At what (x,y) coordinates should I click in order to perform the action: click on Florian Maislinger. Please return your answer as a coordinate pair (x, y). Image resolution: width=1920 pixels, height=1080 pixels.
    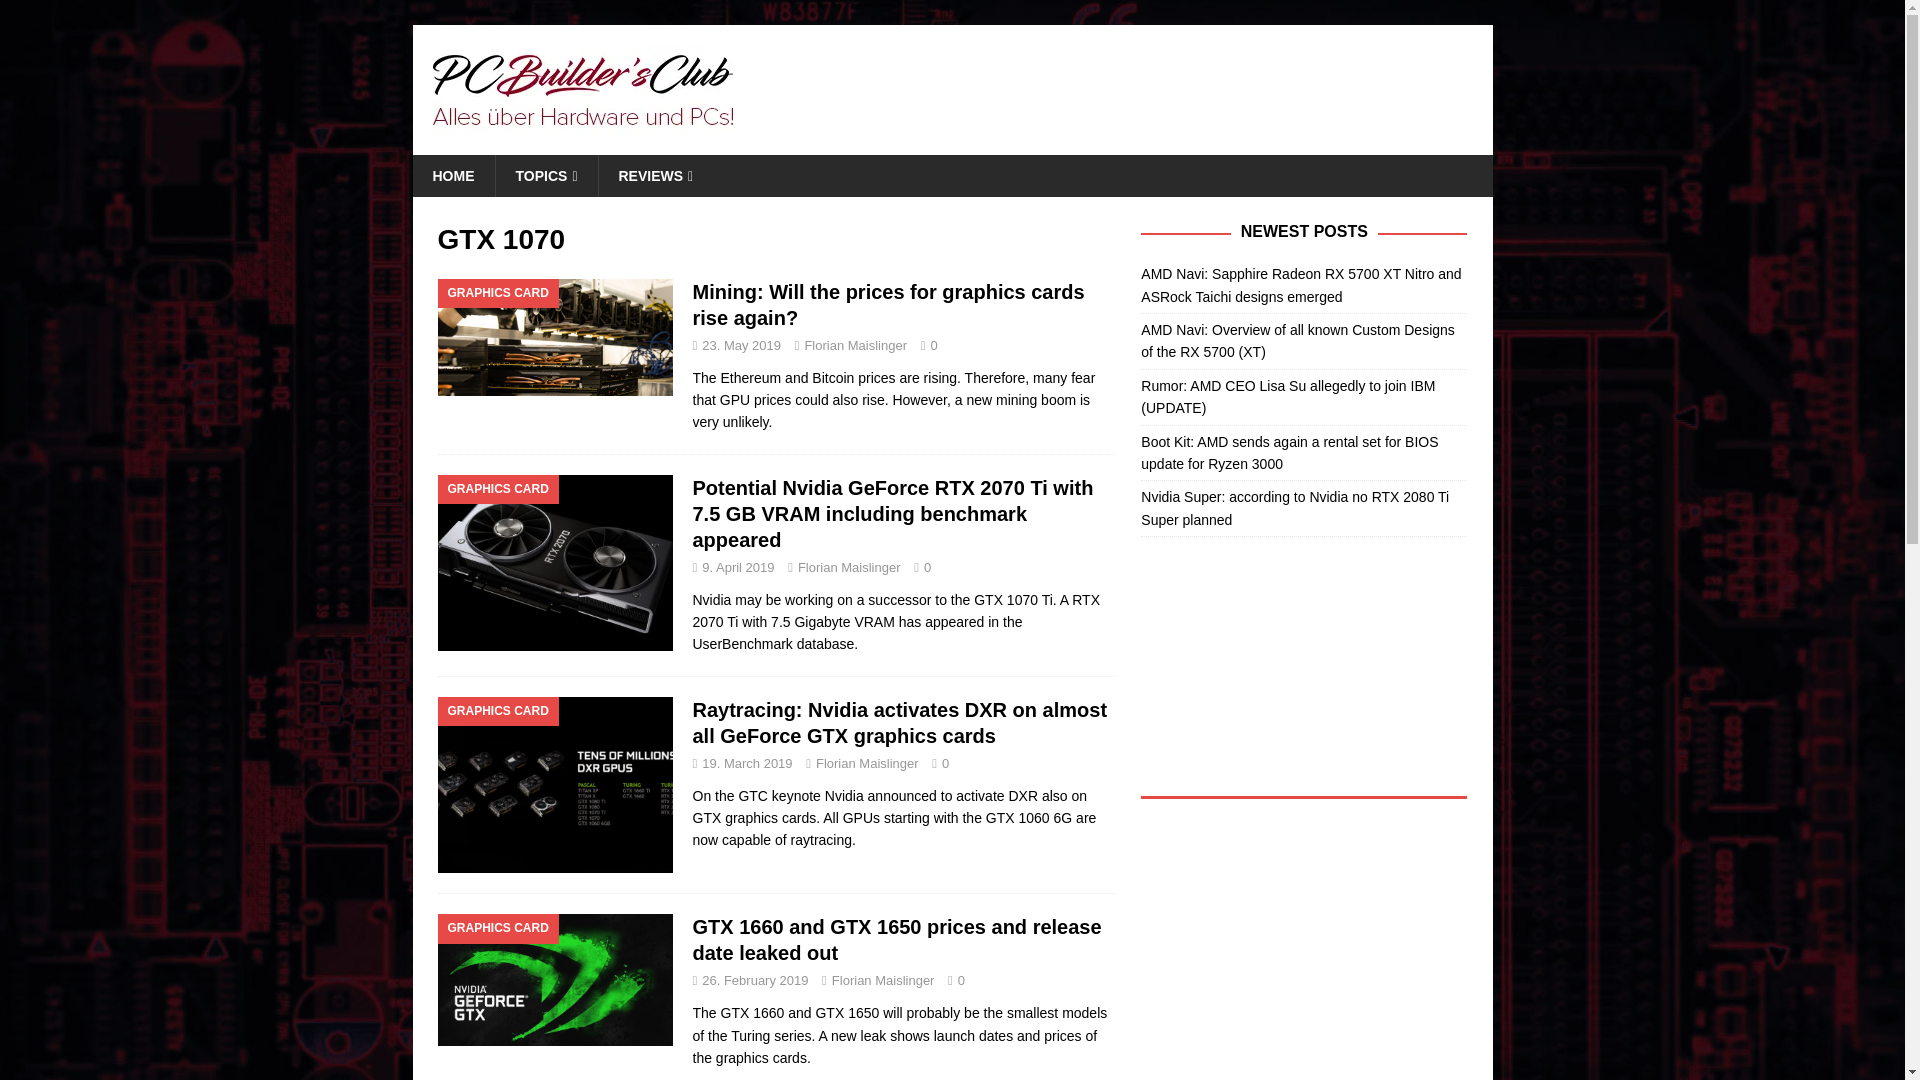
    Looking at the image, I should click on (868, 764).